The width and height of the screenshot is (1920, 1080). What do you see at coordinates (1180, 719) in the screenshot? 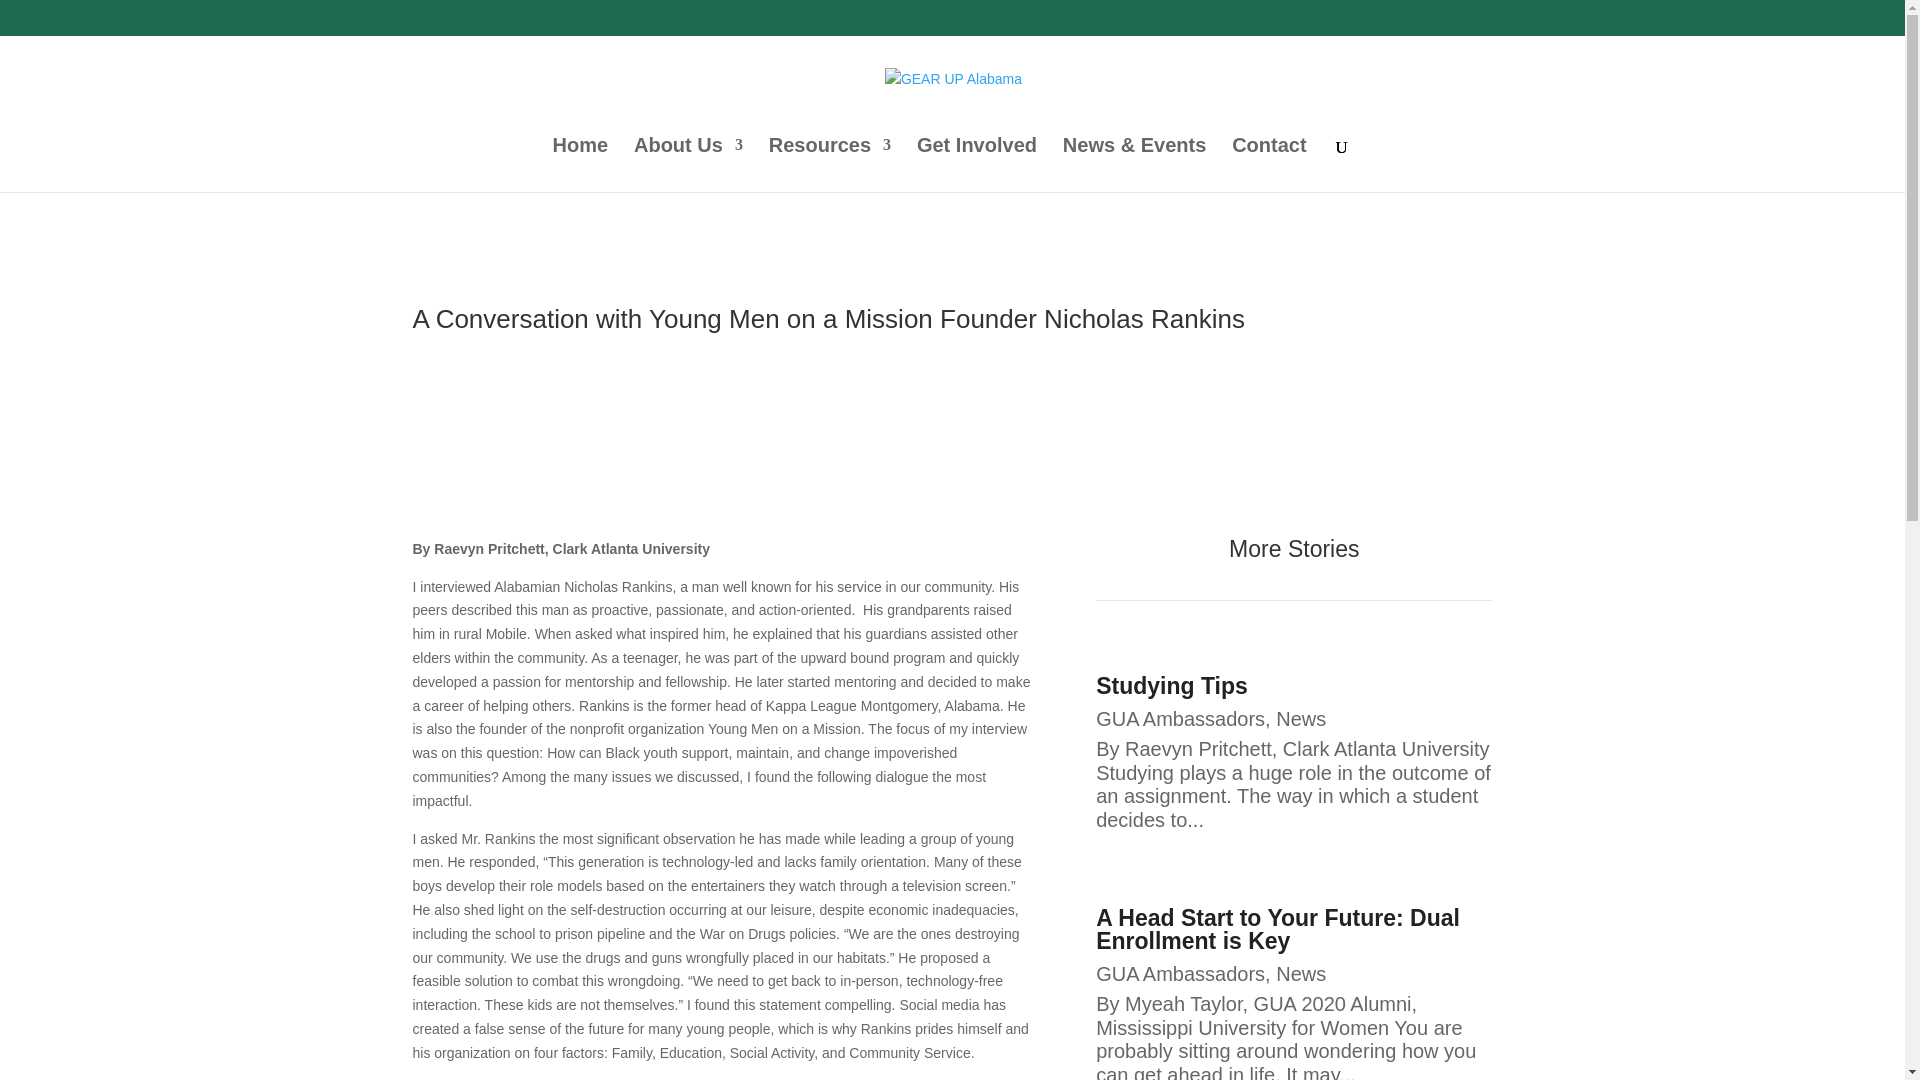
I see `GUA Ambassadors` at bounding box center [1180, 719].